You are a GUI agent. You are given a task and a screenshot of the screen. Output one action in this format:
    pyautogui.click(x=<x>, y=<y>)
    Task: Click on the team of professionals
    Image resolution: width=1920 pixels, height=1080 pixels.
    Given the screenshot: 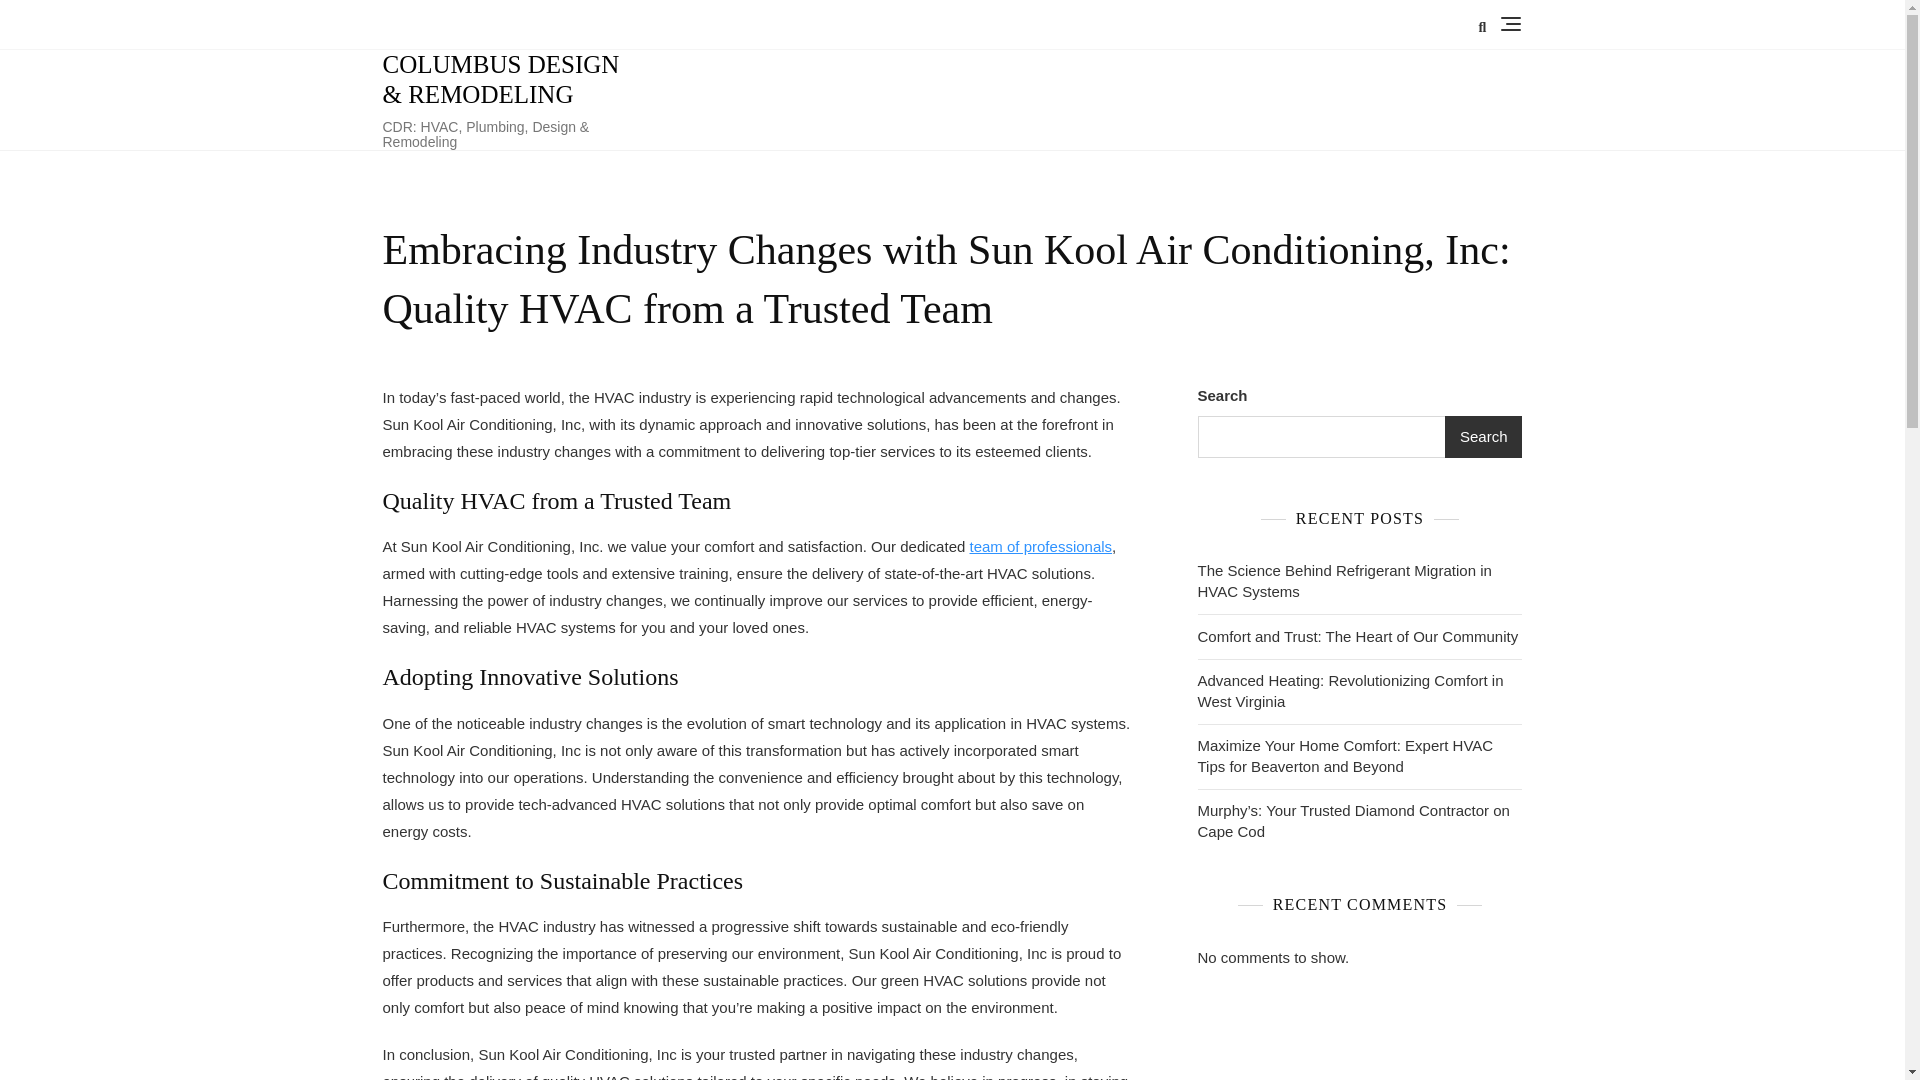 What is the action you would take?
    pyautogui.click(x=1041, y=546)
    